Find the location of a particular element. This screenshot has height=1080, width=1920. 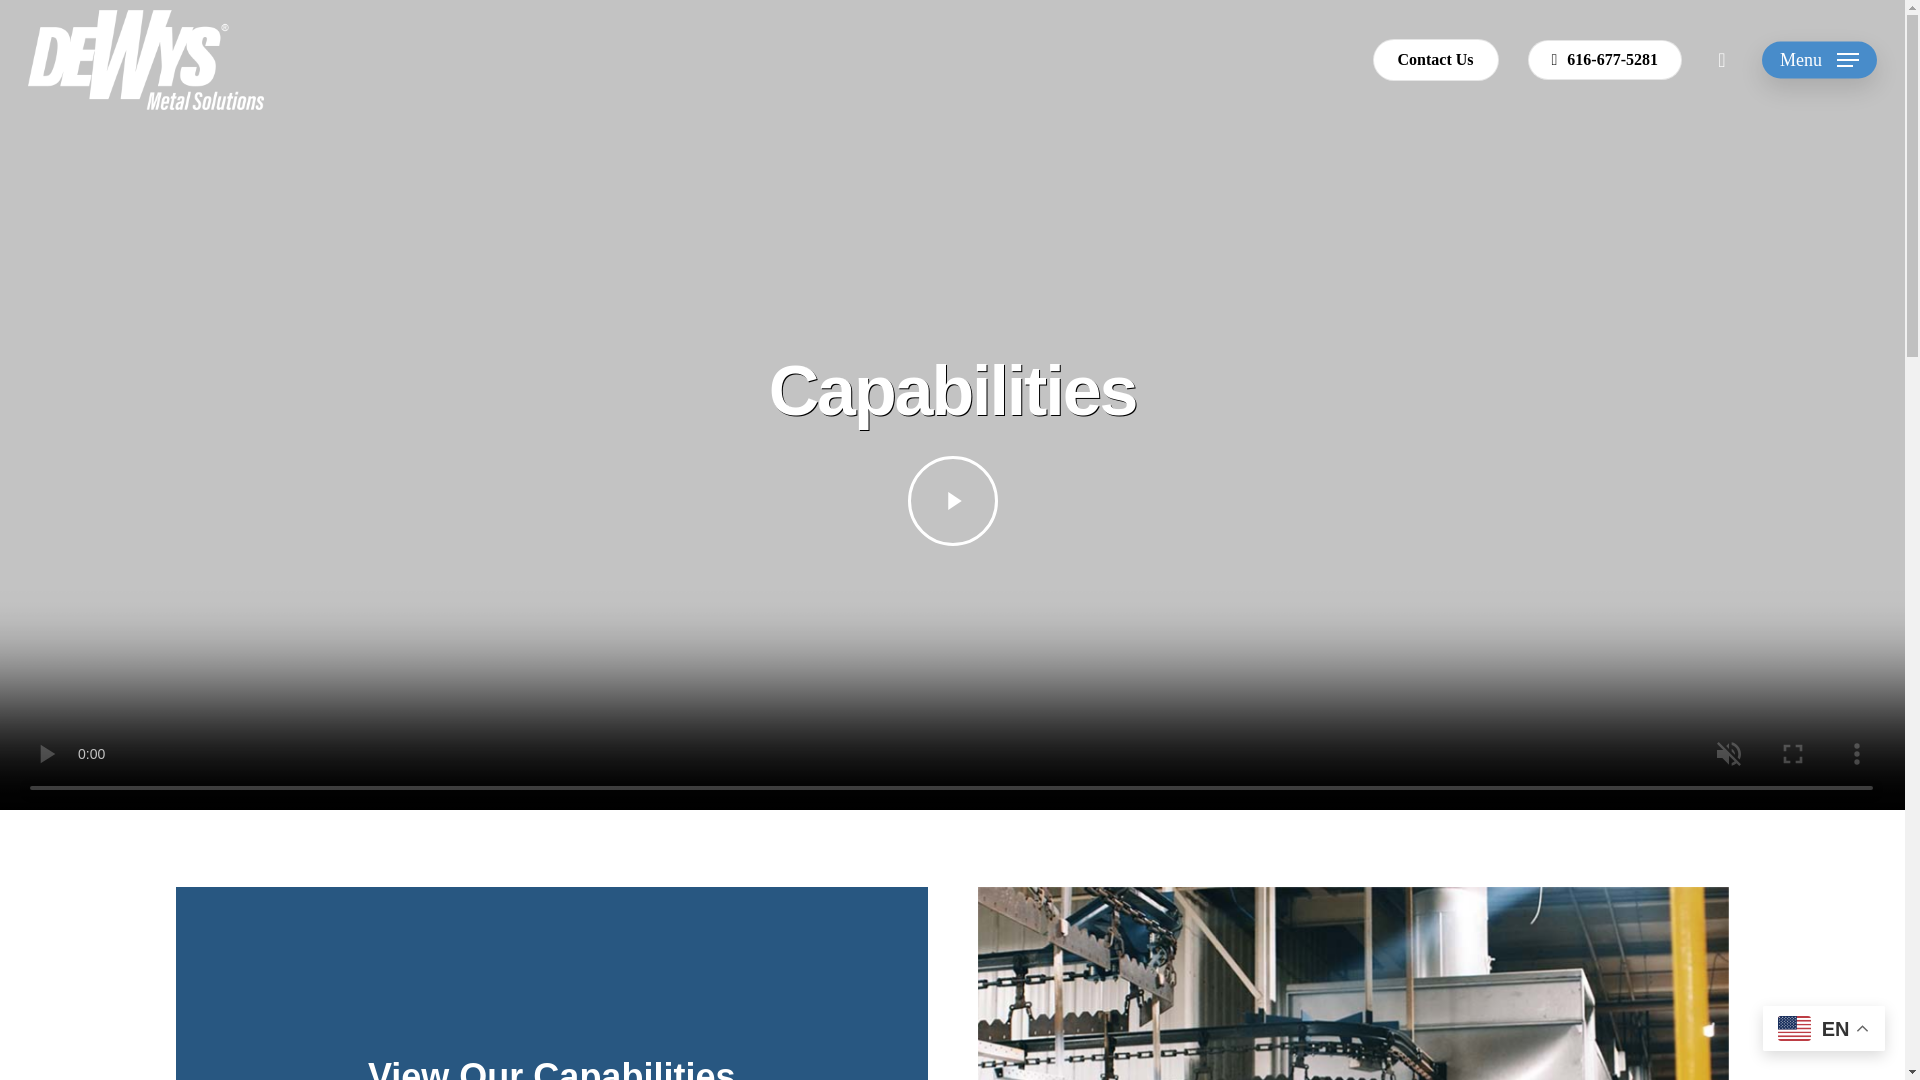

search is located at coordinates (1722, 60).